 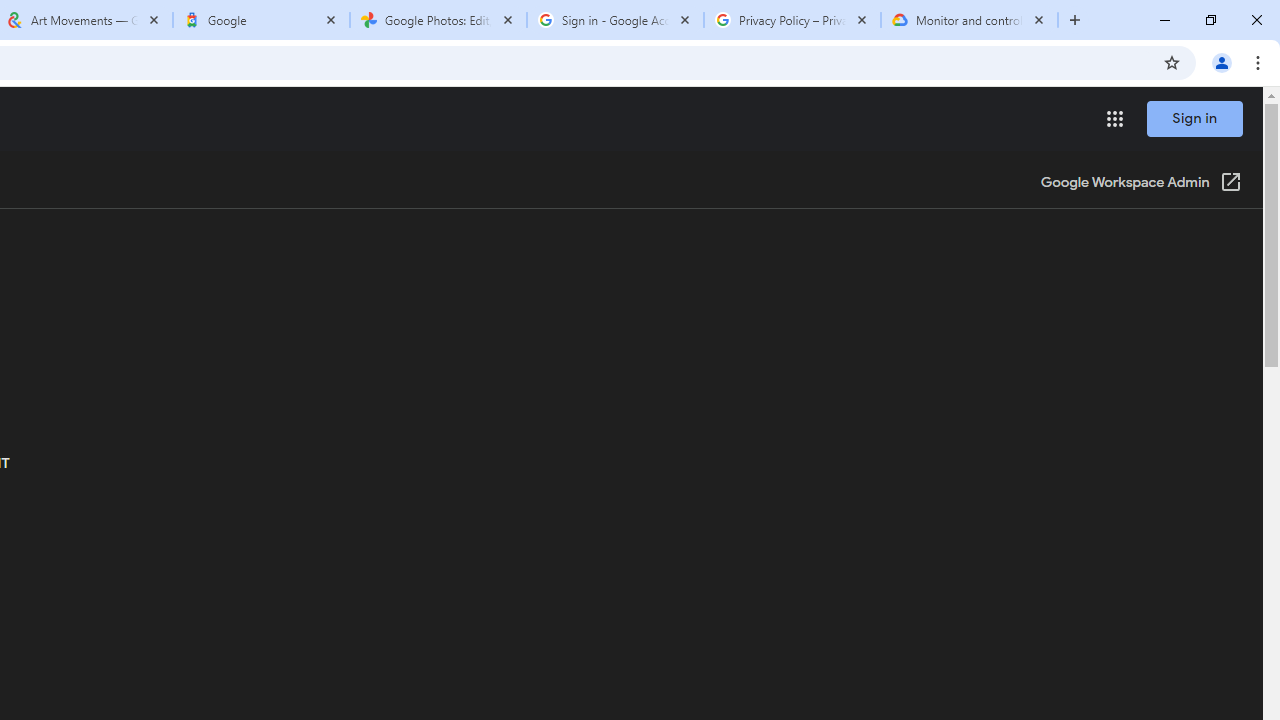 I want to click on Google, so click(x=260, y=20).